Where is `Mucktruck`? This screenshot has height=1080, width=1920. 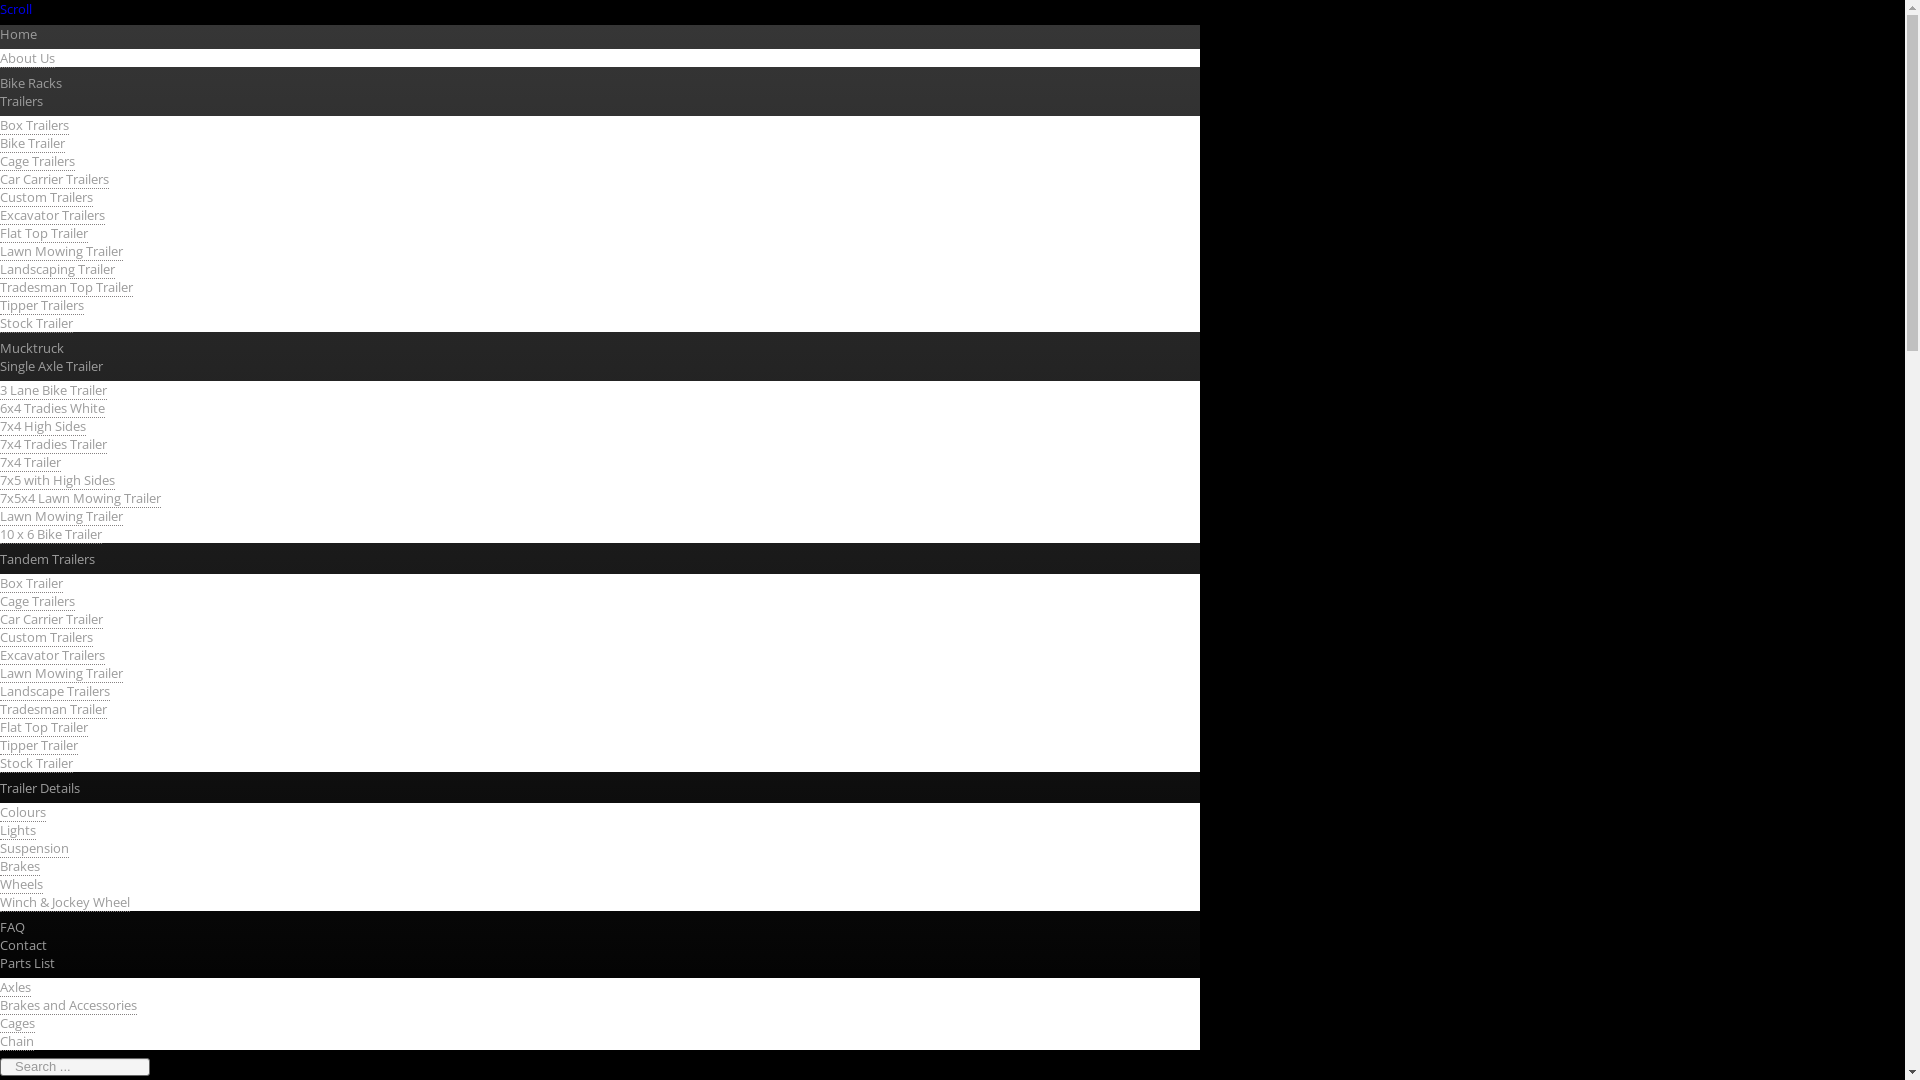 Mucktruck is located at coordinates (32, 347).